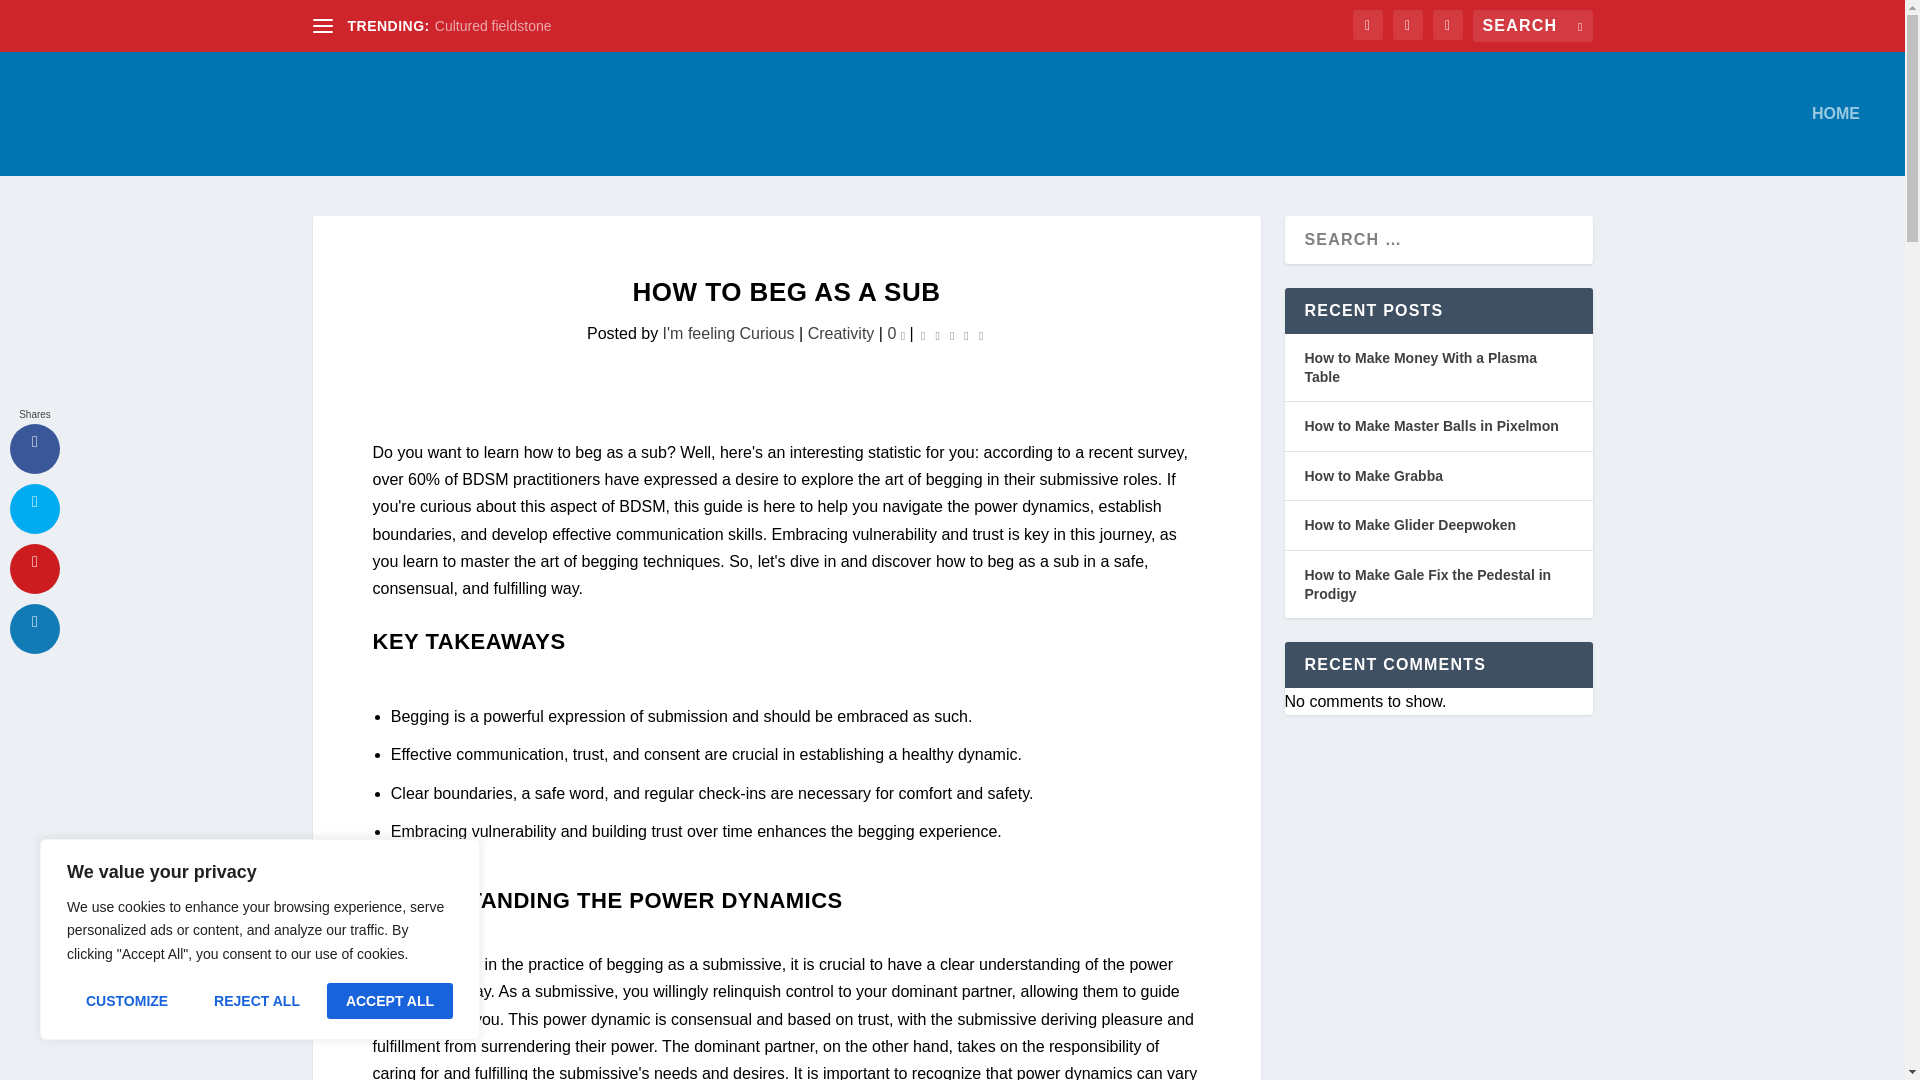 The height and width of the screenshot is (1080, 1920). What do you see at coordinates (952, 334) in the screenshot?
I see `Rating: 0.00` at bounding box center [952, 334].